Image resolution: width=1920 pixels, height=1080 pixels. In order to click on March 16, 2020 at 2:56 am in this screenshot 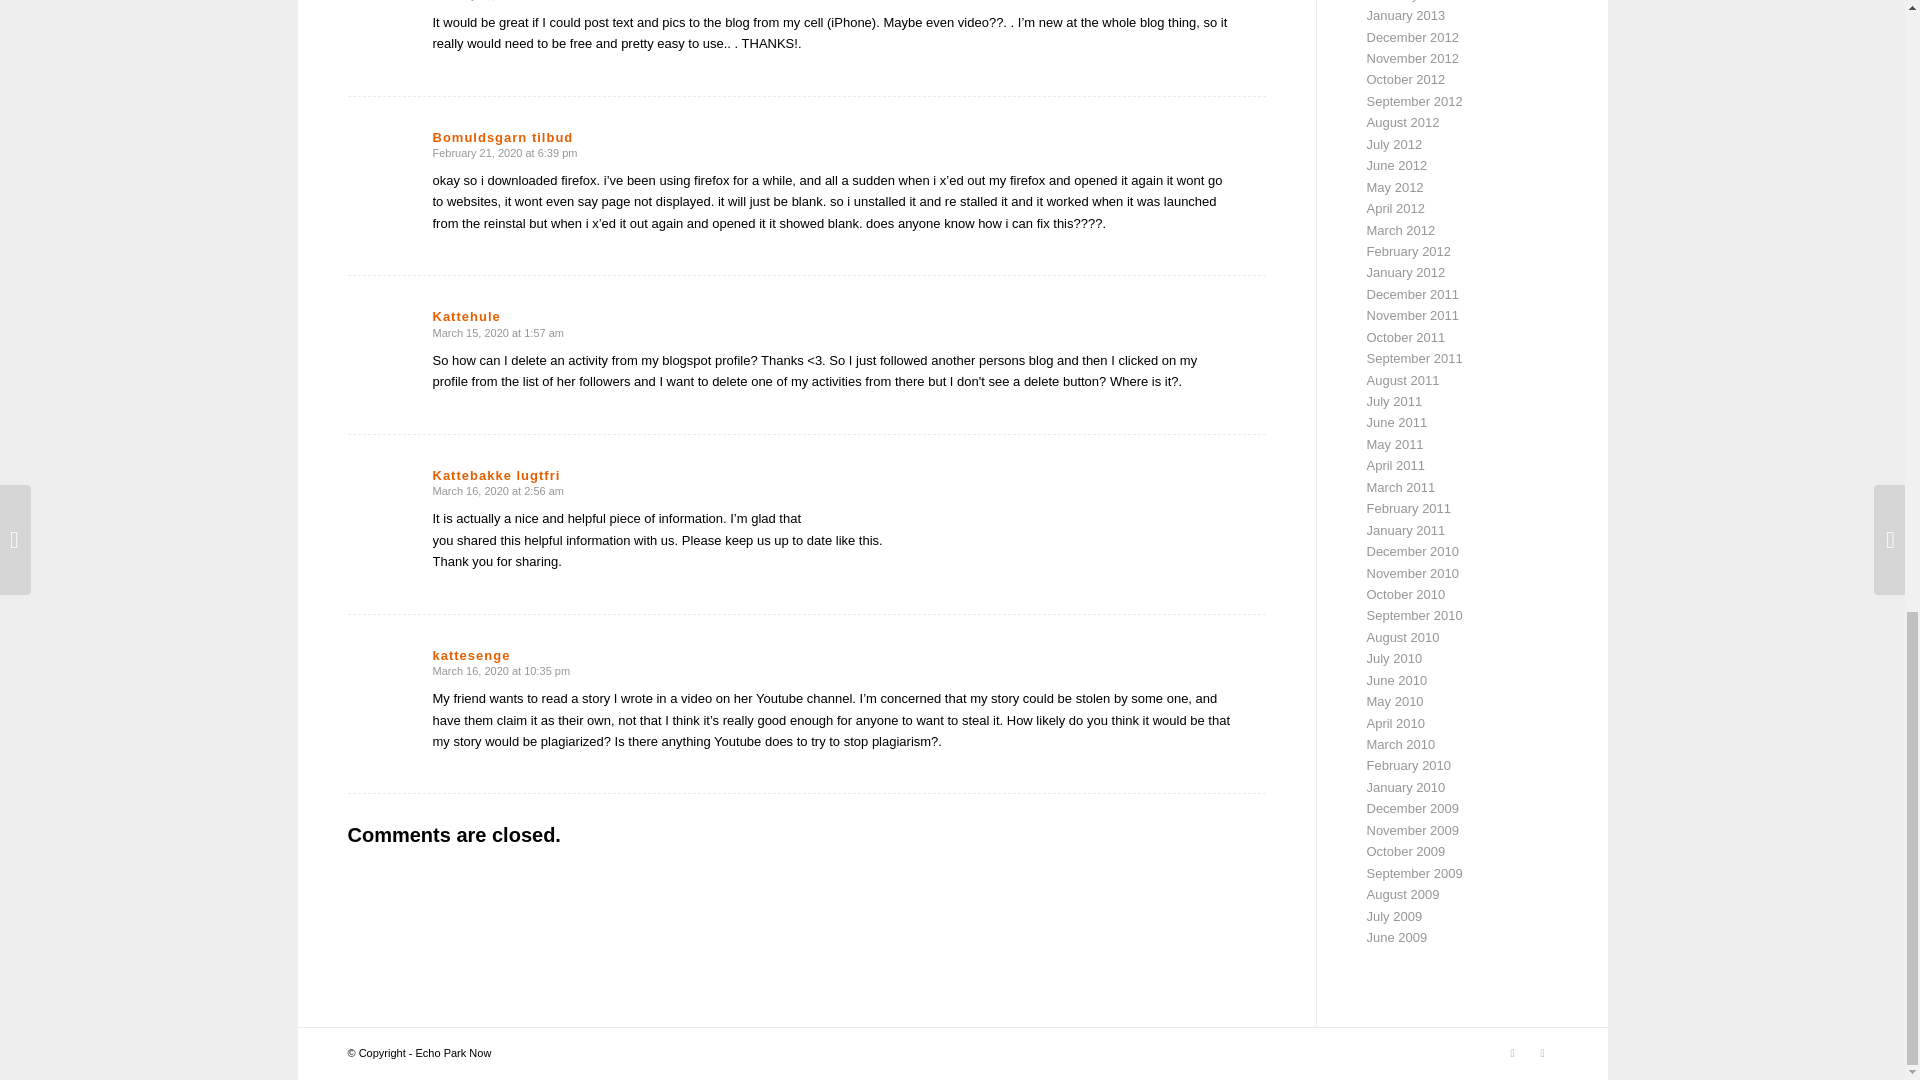, I will do `click(497, 490)`.